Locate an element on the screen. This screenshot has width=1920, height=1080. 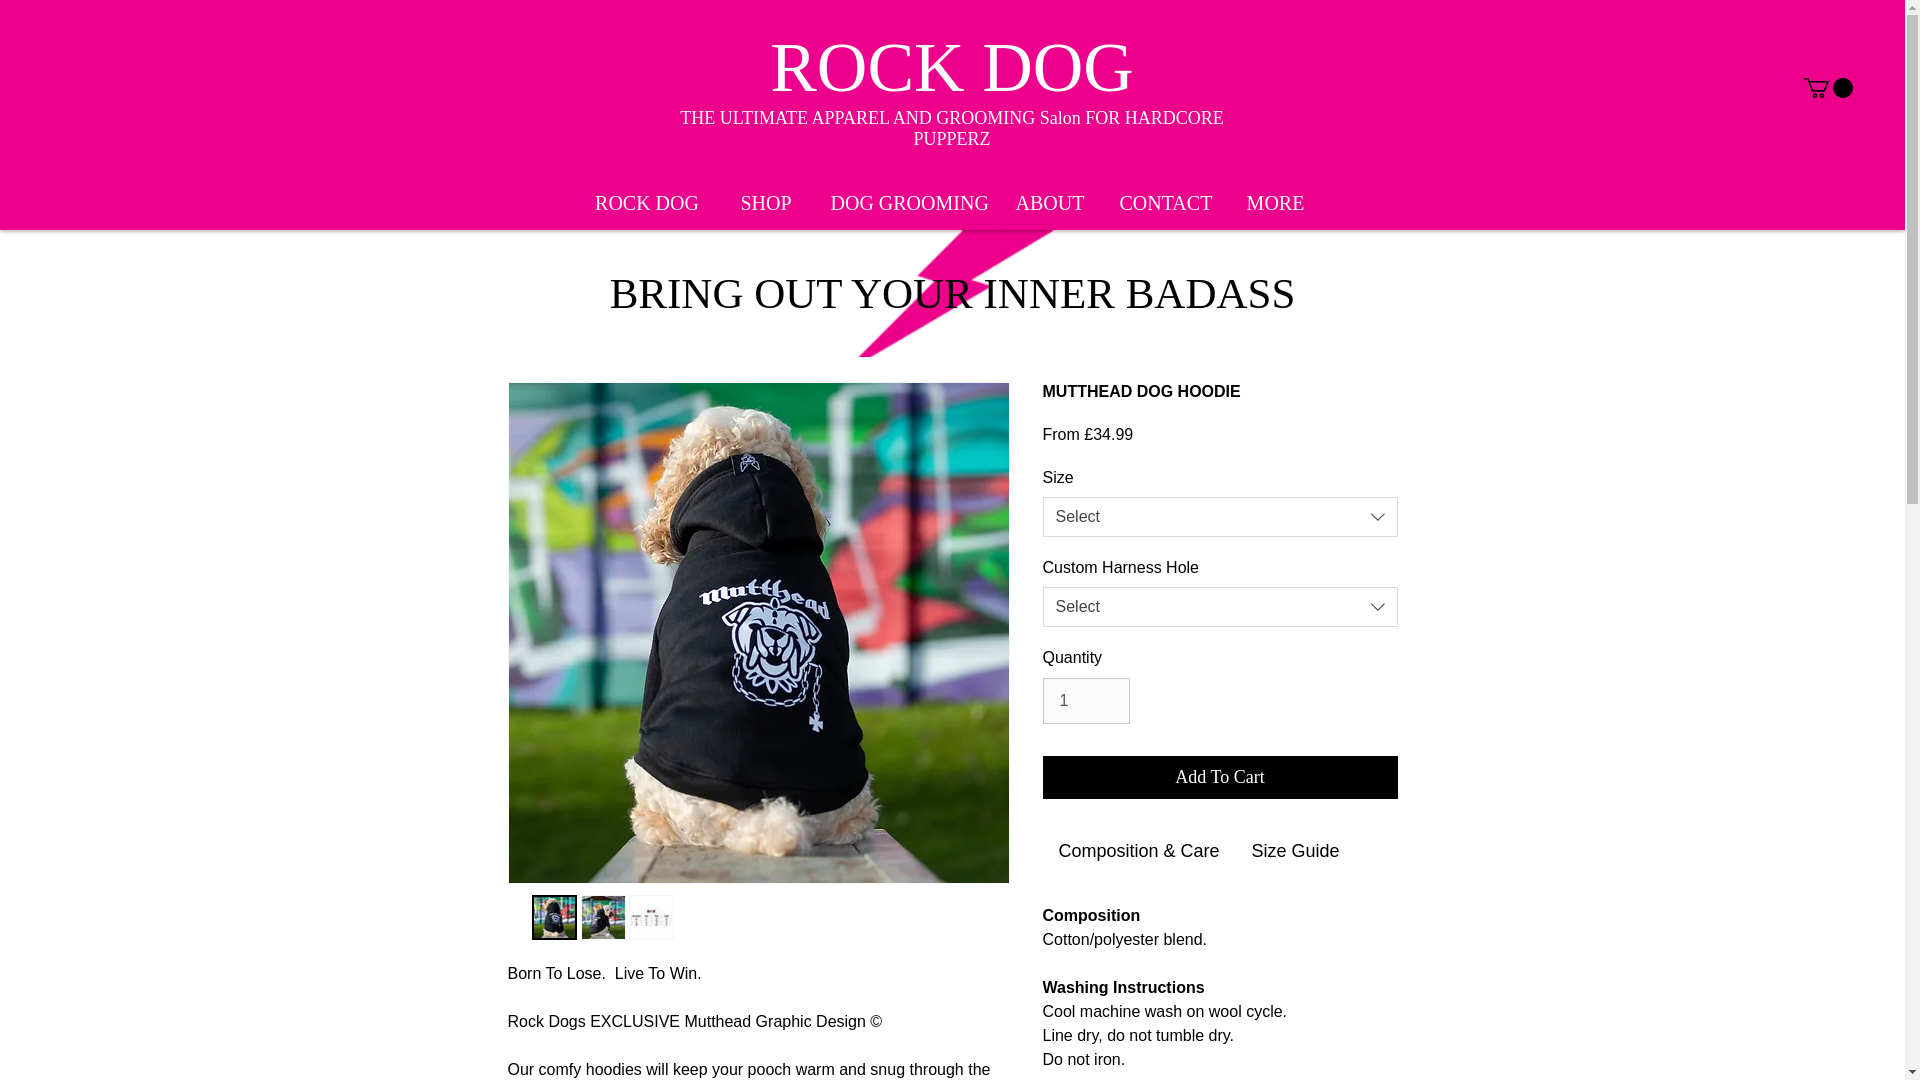
Add To Cart is located at coordinates (1220, 778).